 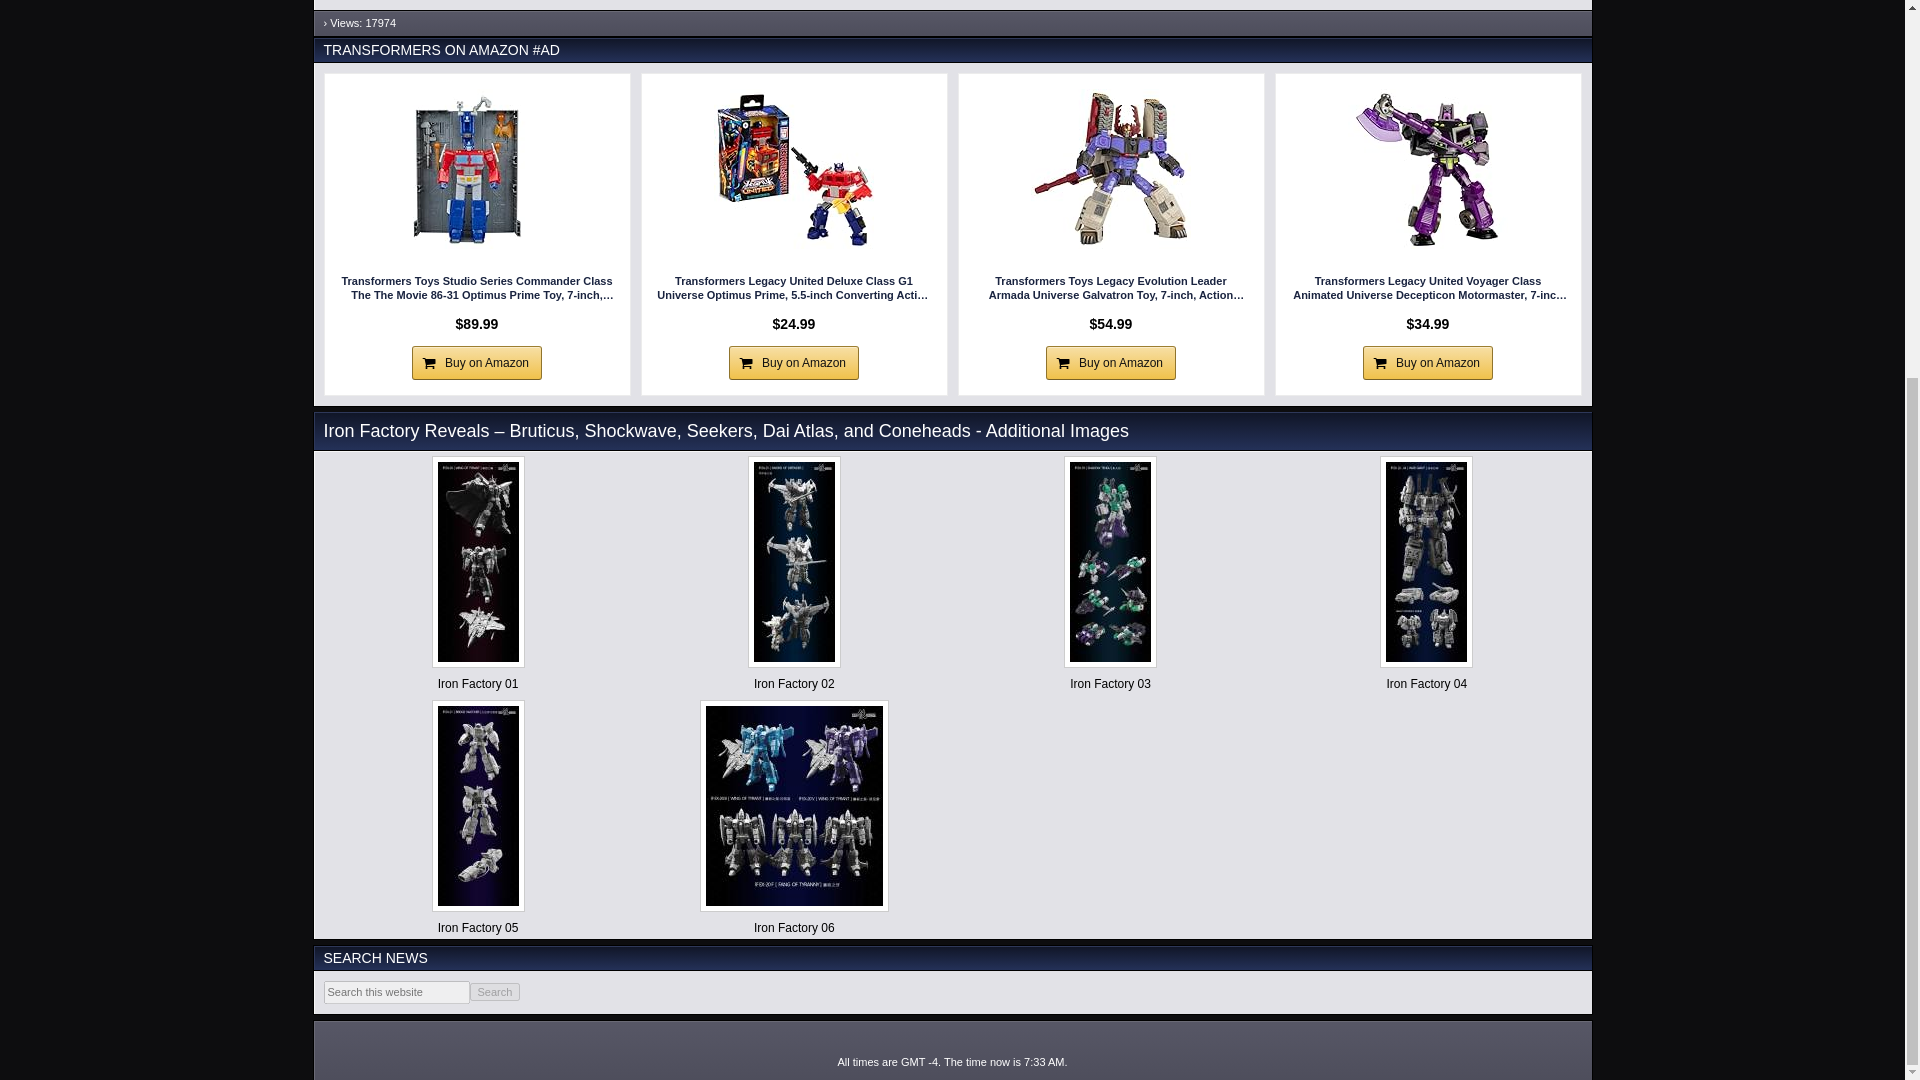 I want to click on Buy on Amazon, so click(x=1110, y=362).